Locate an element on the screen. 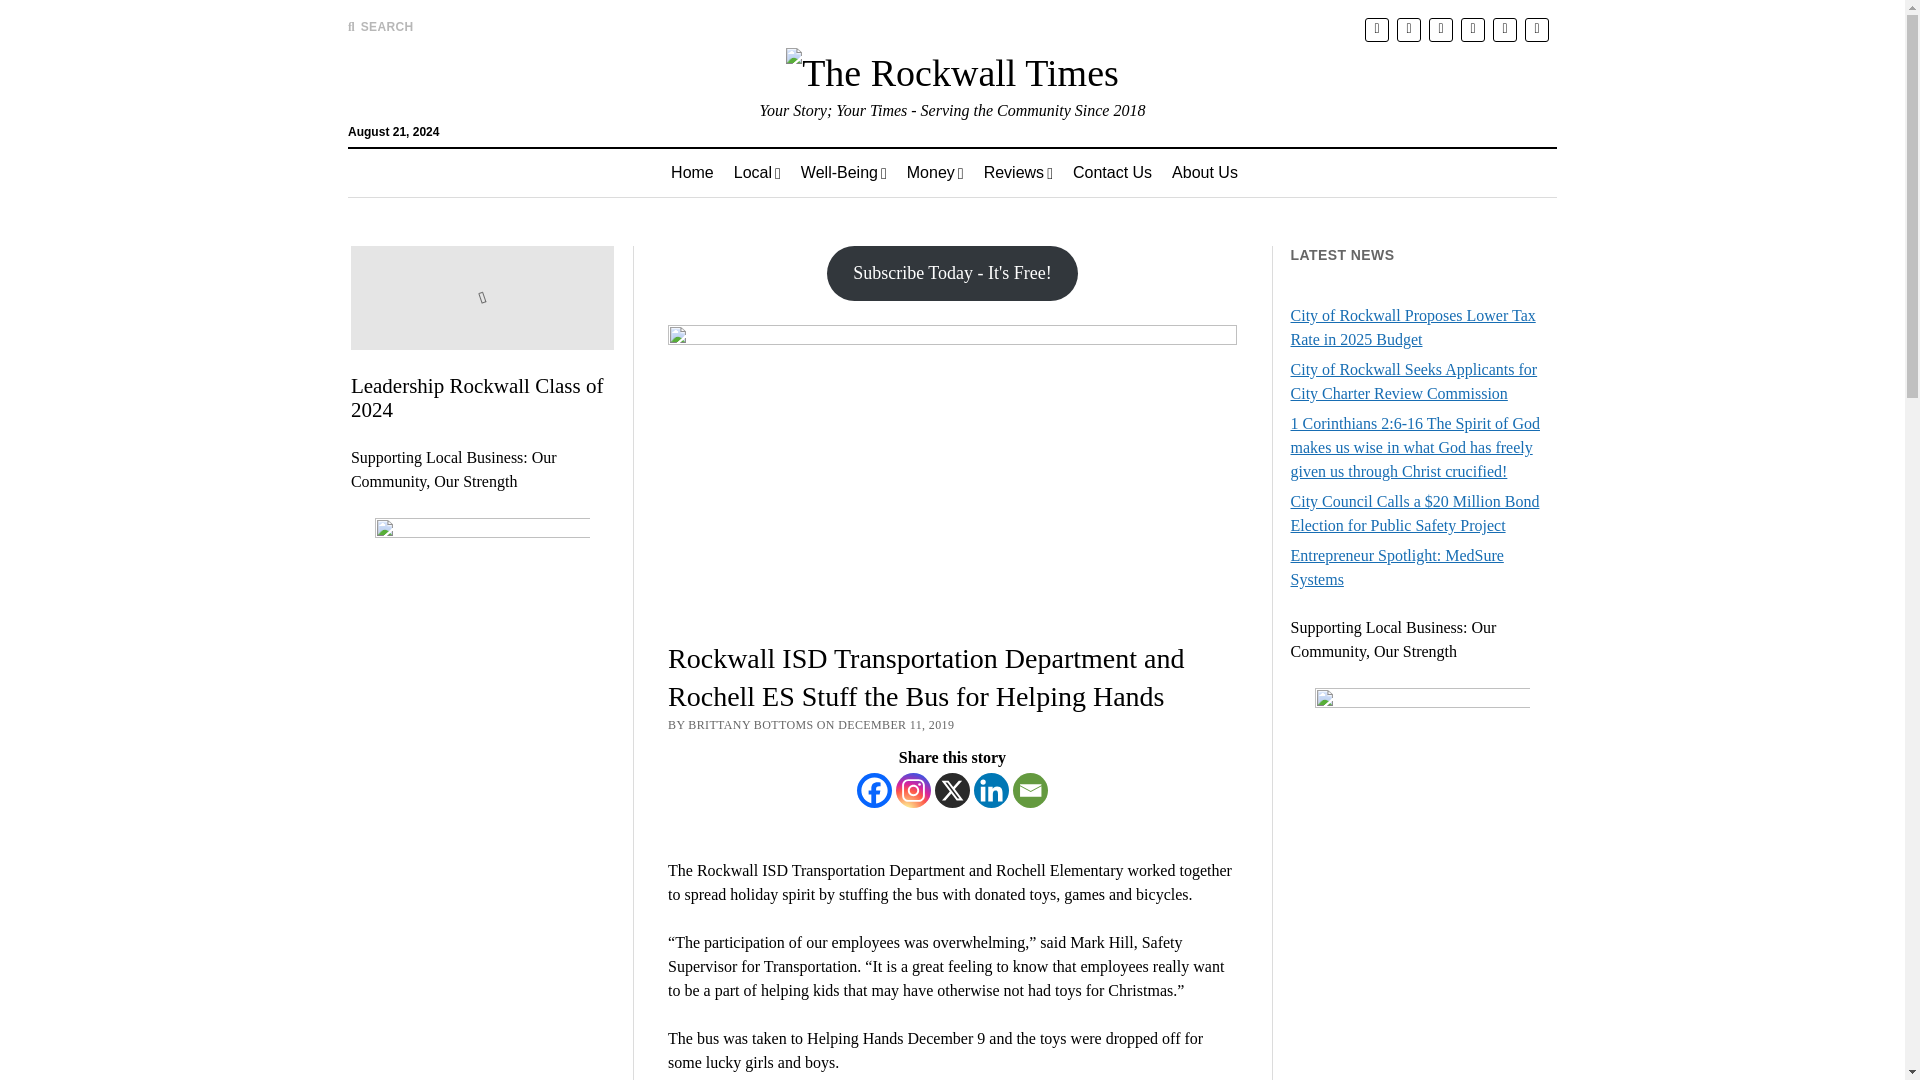  Instagram is located at coordinates (914, 790).